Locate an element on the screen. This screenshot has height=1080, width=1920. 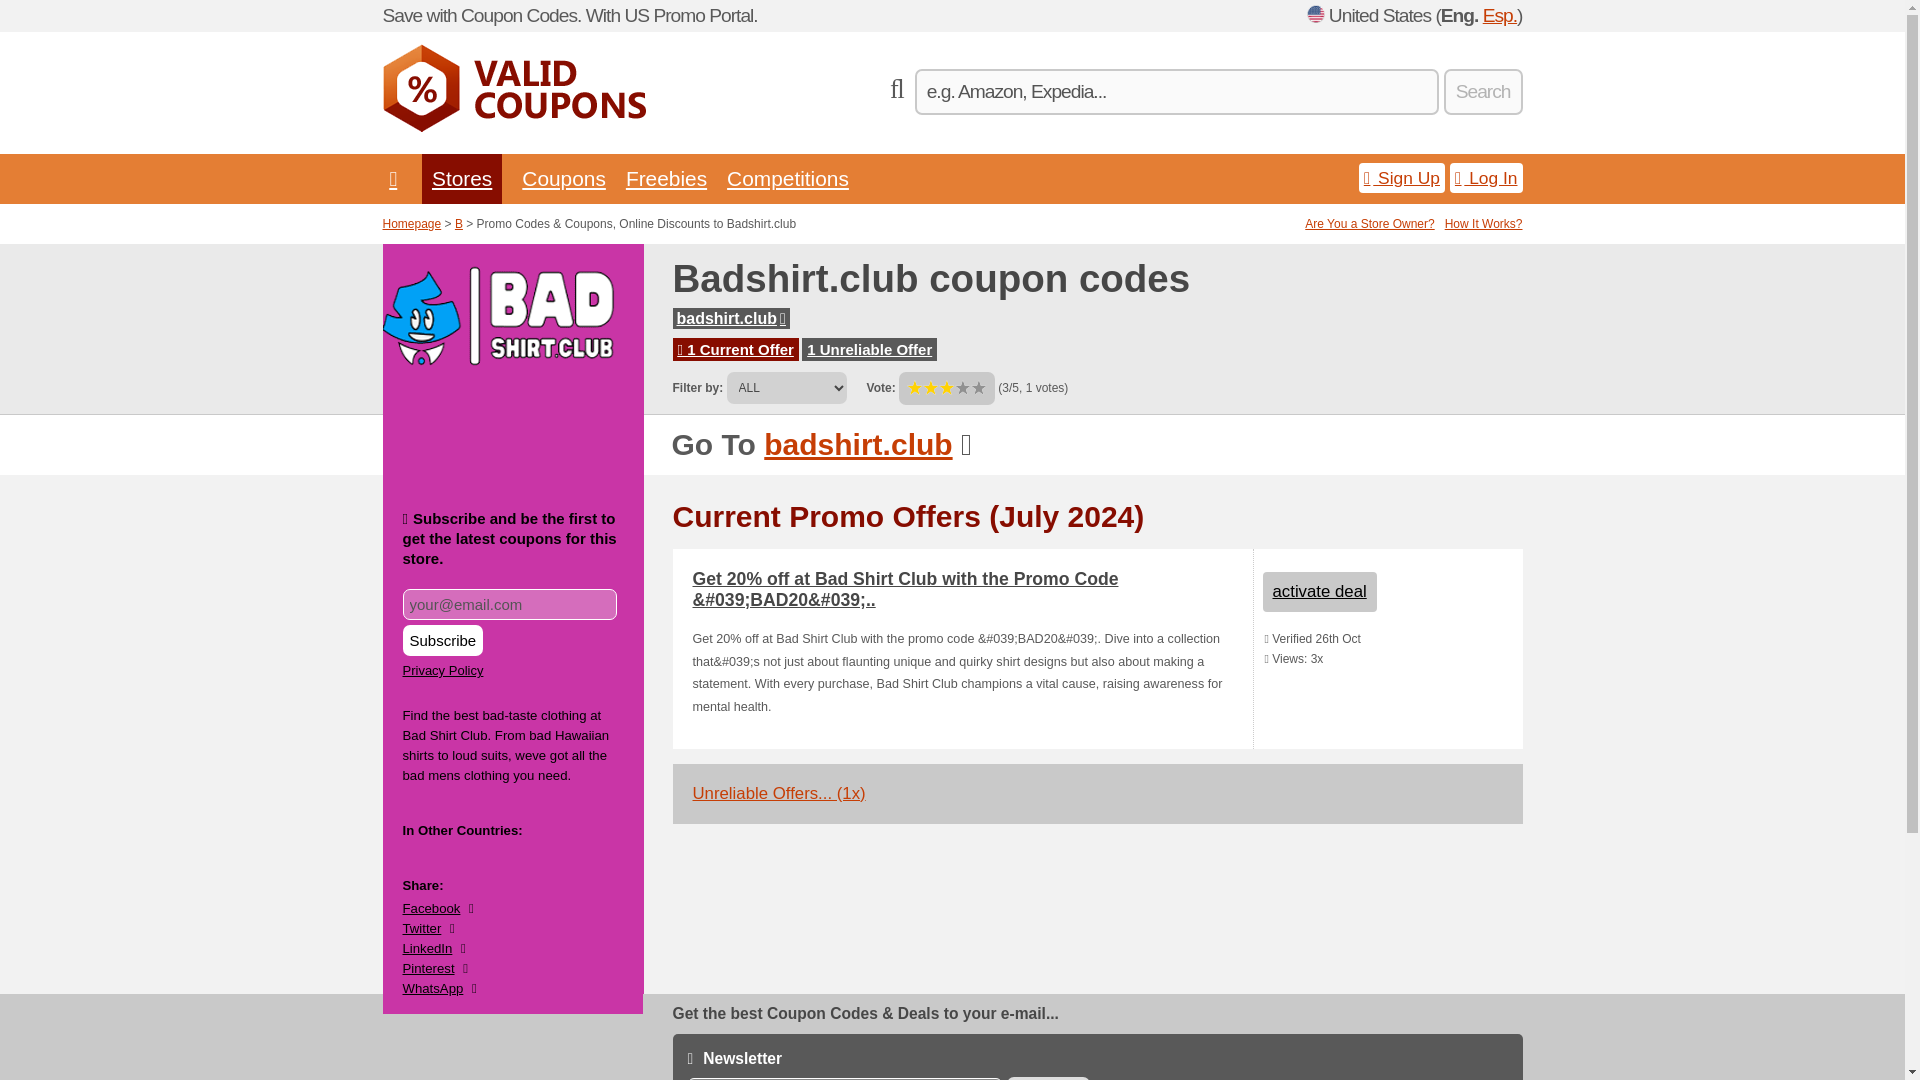
Badshirt.club is located at coordinates (858, 444).